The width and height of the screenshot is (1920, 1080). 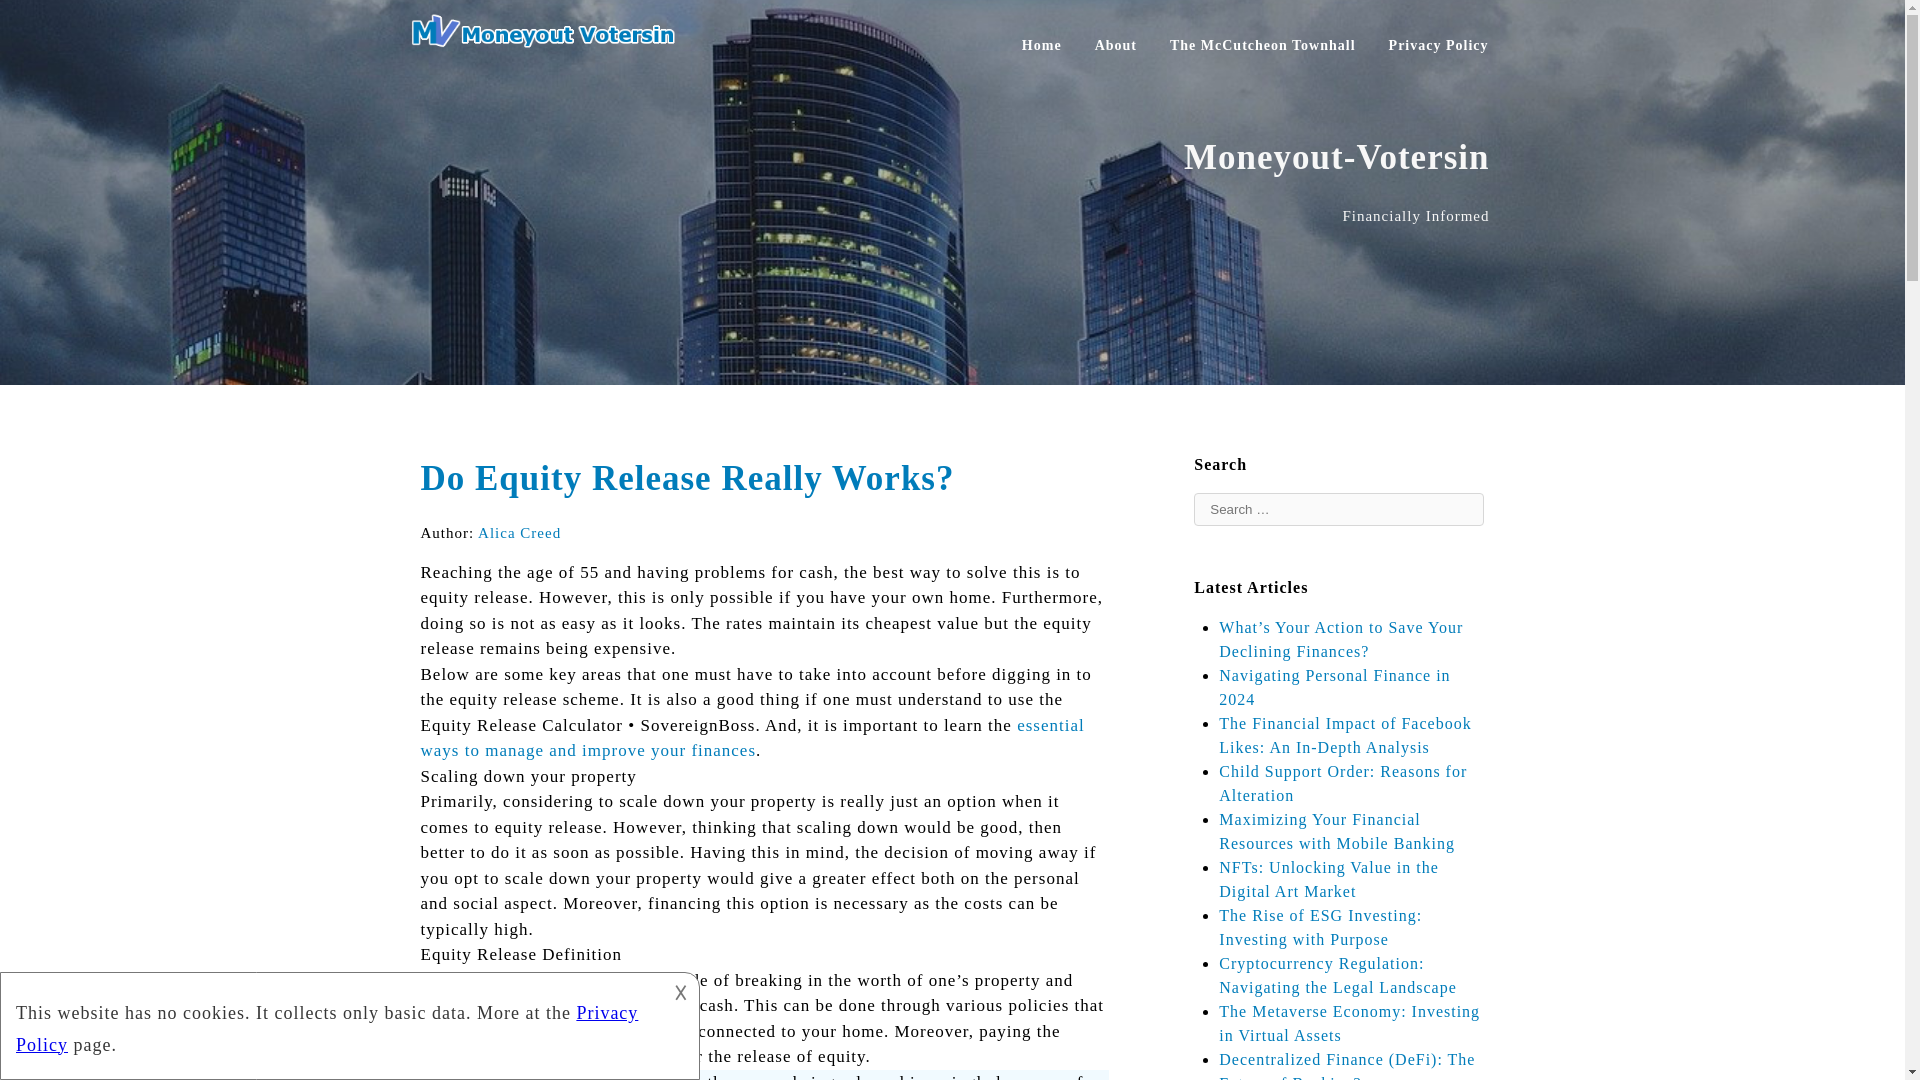 I want to click on Moneyout-Votersin, so click(x=551, y=42).